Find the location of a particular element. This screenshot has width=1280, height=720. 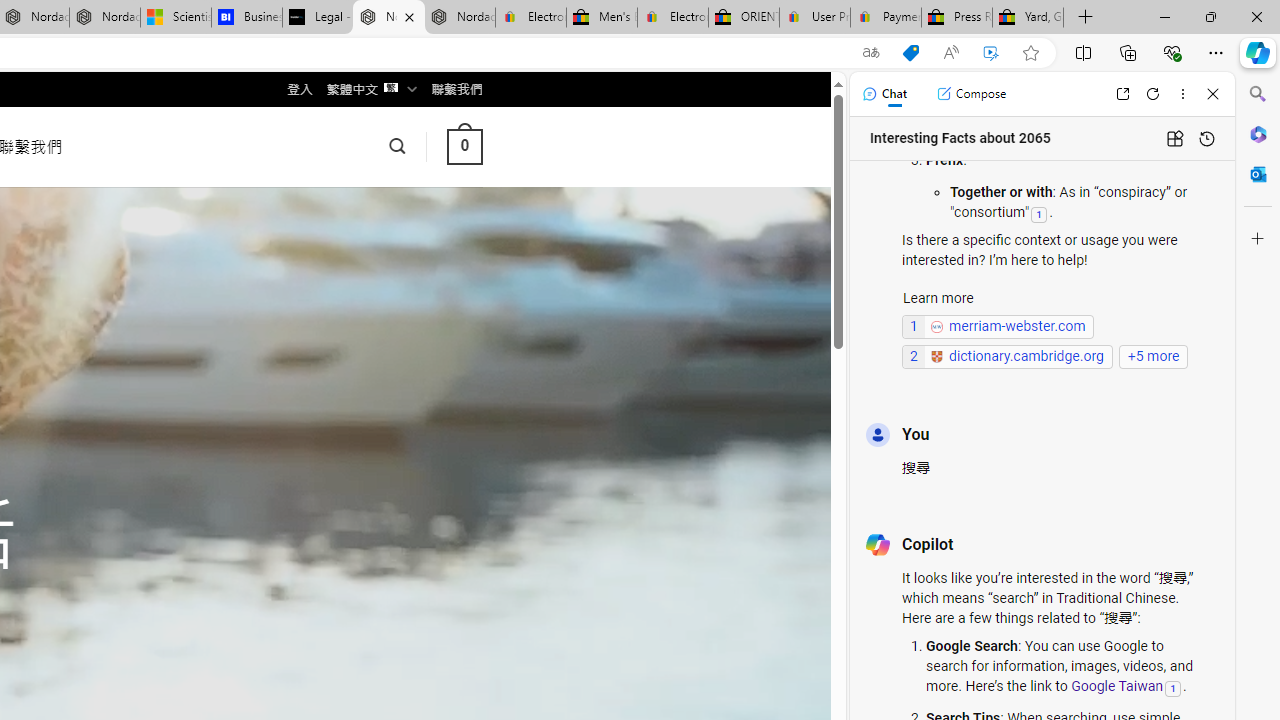

Minimize Search pane is located at coordinates (1258, 94).